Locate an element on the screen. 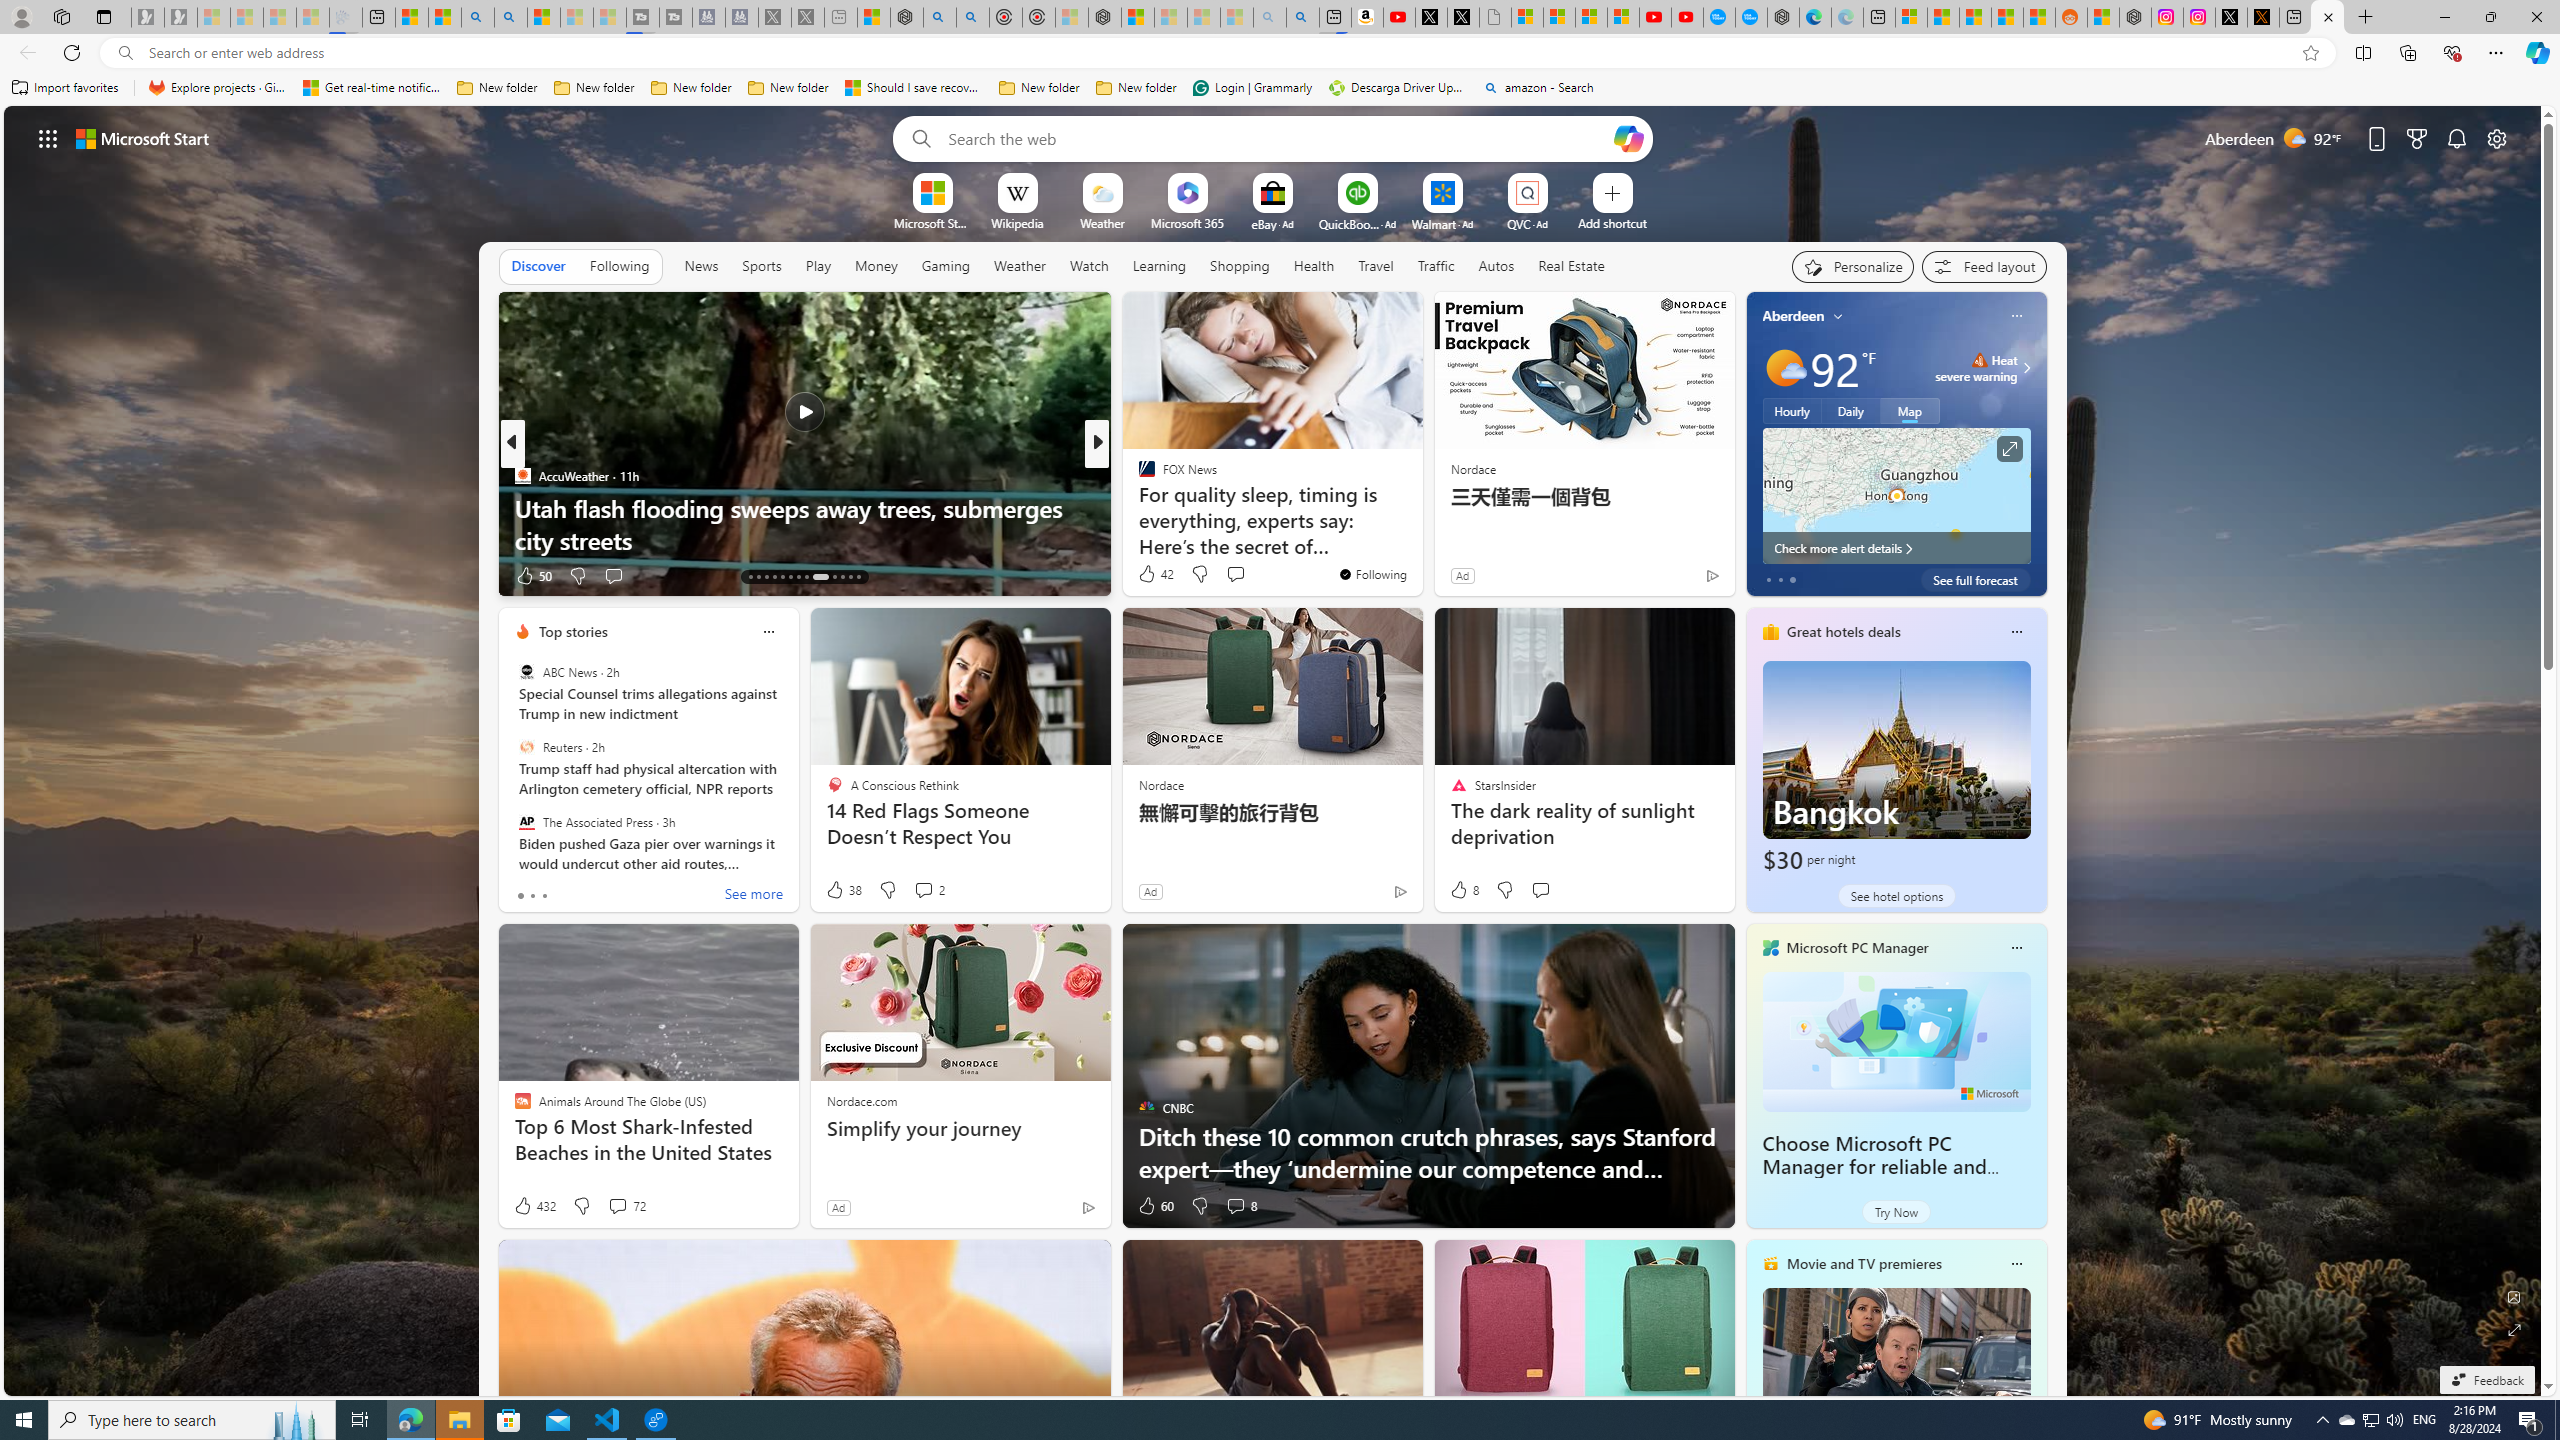  Money is located at coordinates (875, 266).